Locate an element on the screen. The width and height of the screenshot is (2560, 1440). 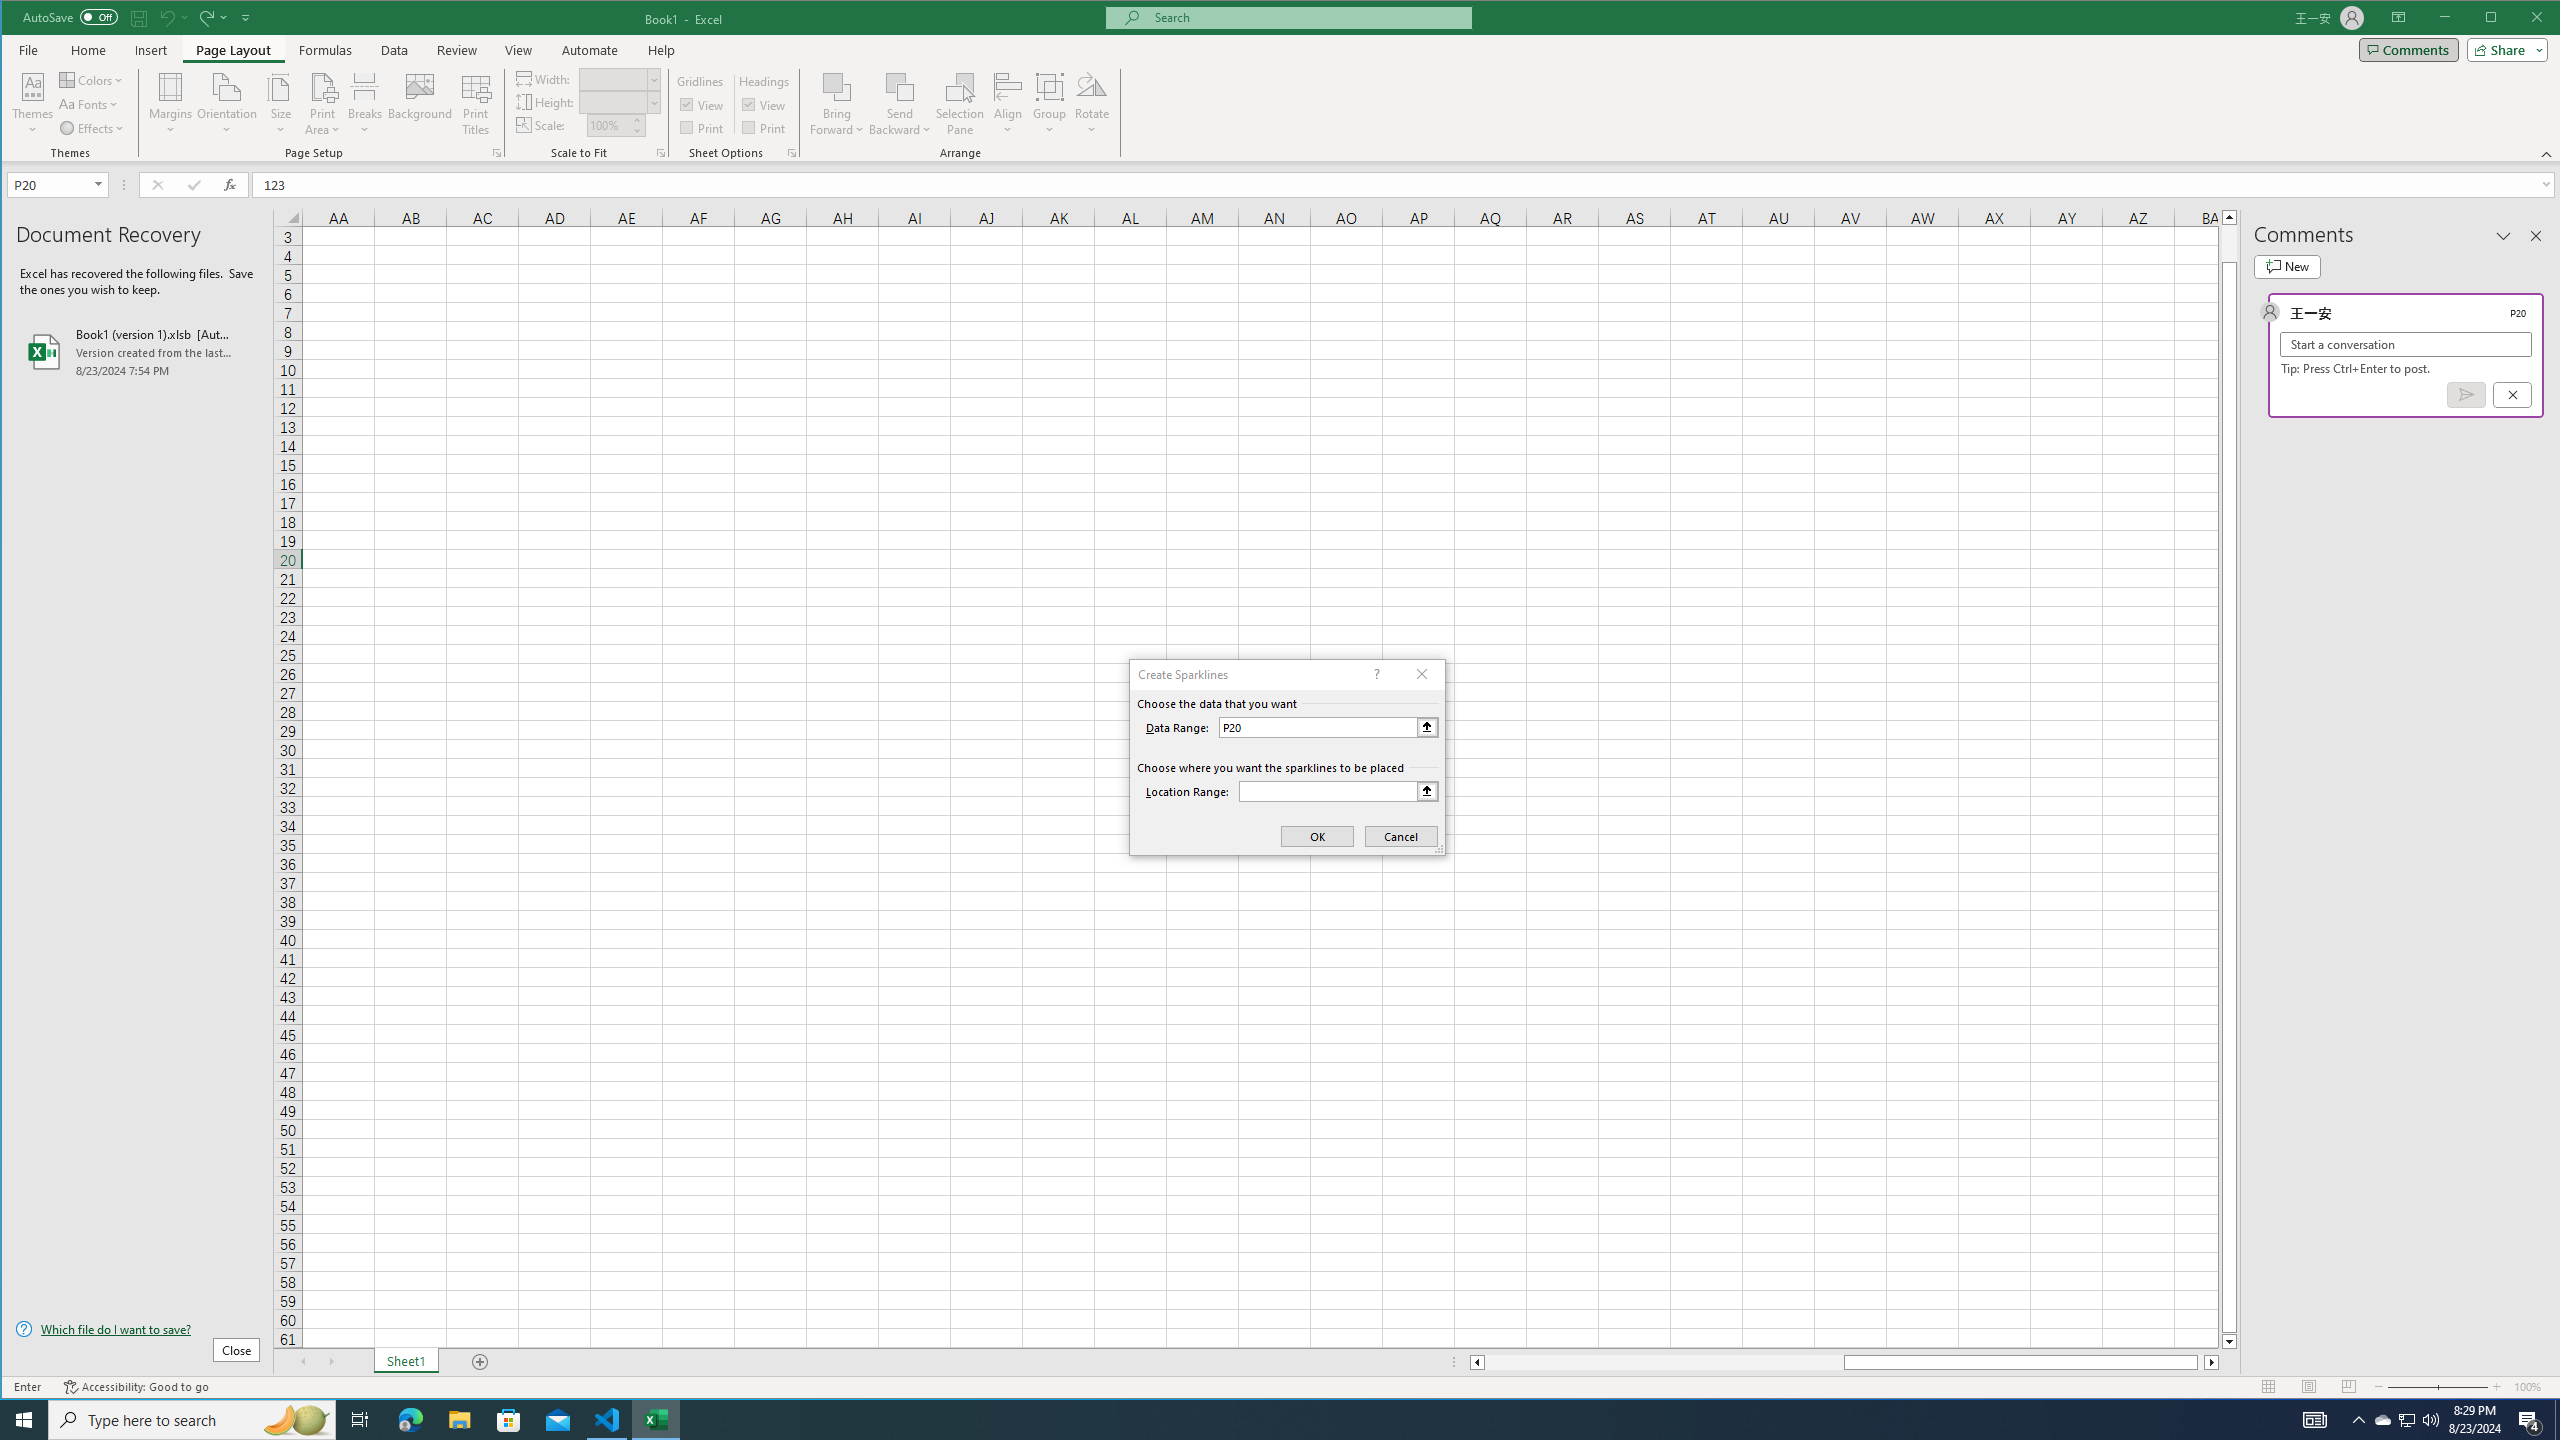
Orientation is located at coordinates (228, 104).